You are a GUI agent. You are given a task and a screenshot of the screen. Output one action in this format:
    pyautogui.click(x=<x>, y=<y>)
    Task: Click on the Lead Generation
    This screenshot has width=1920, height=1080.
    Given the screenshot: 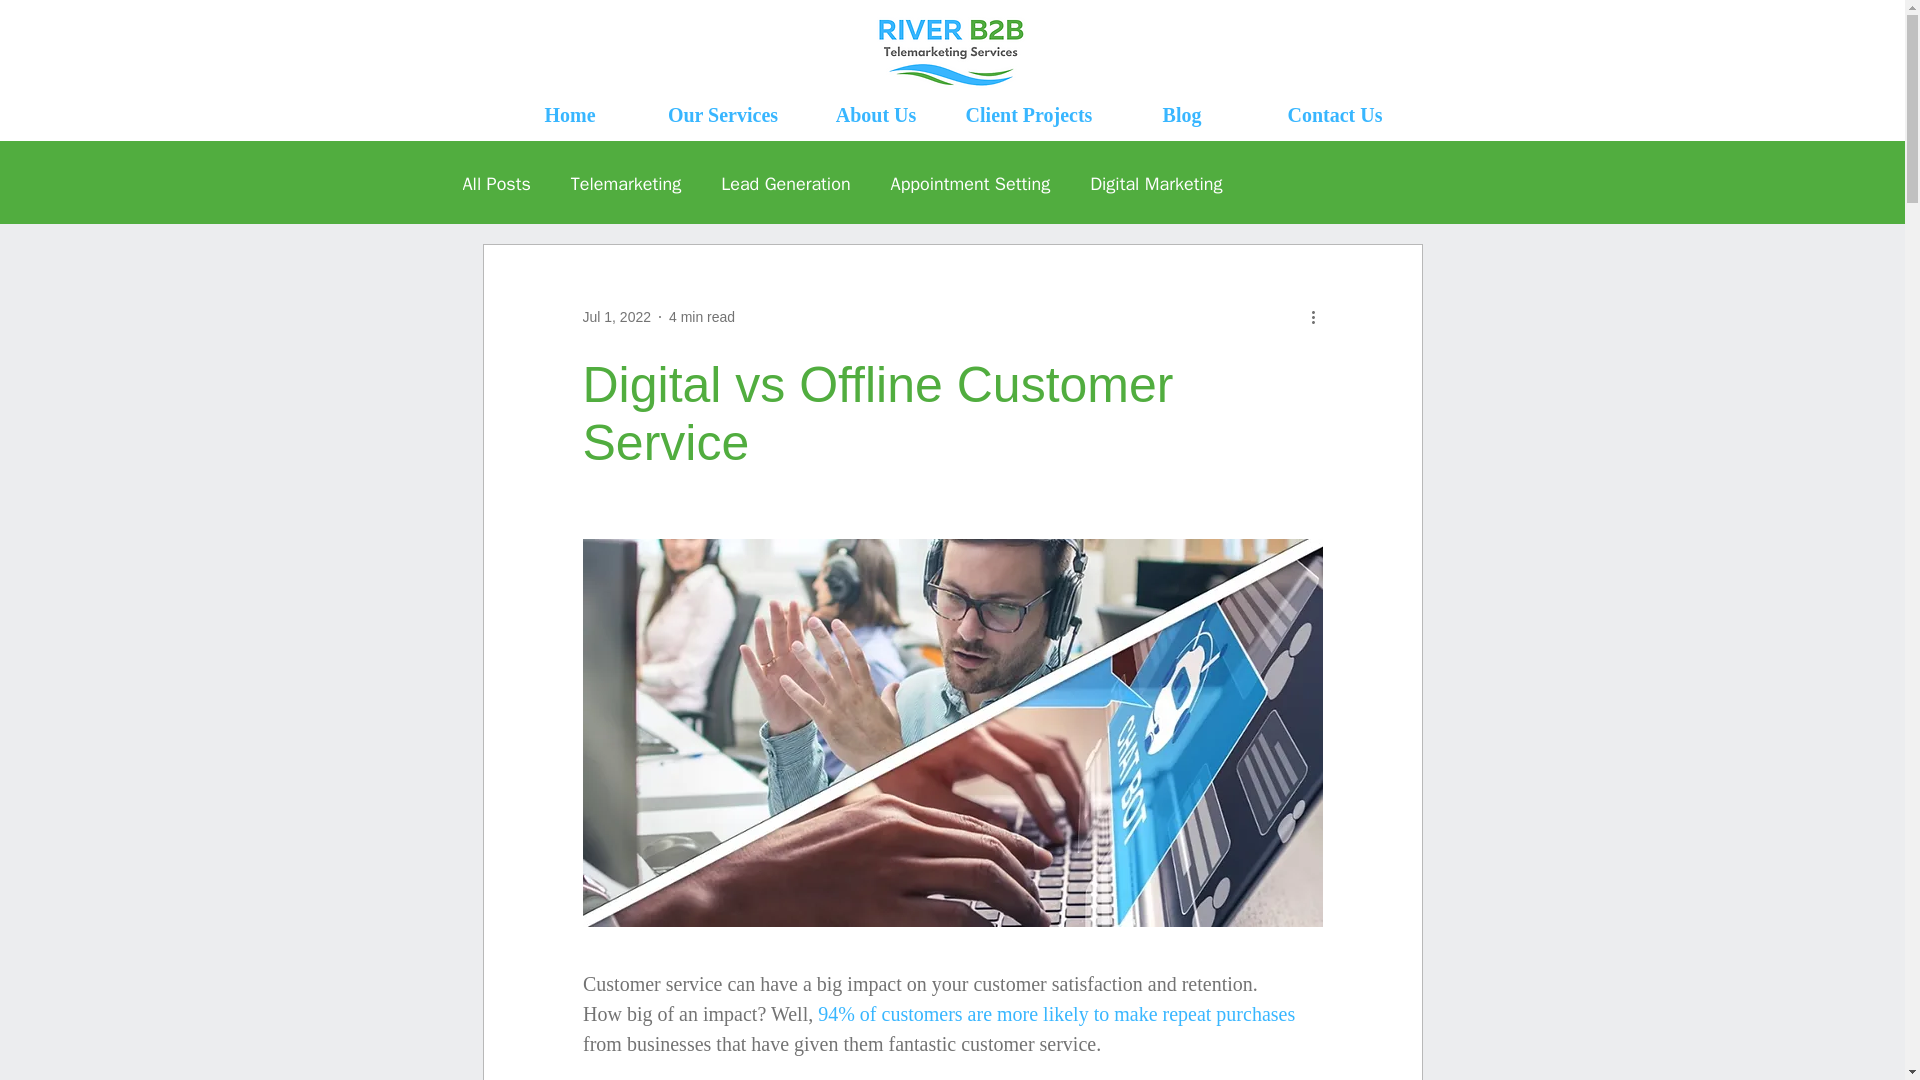 What is the action you would take?
    pyautogui.click(x=786, y=183)
    